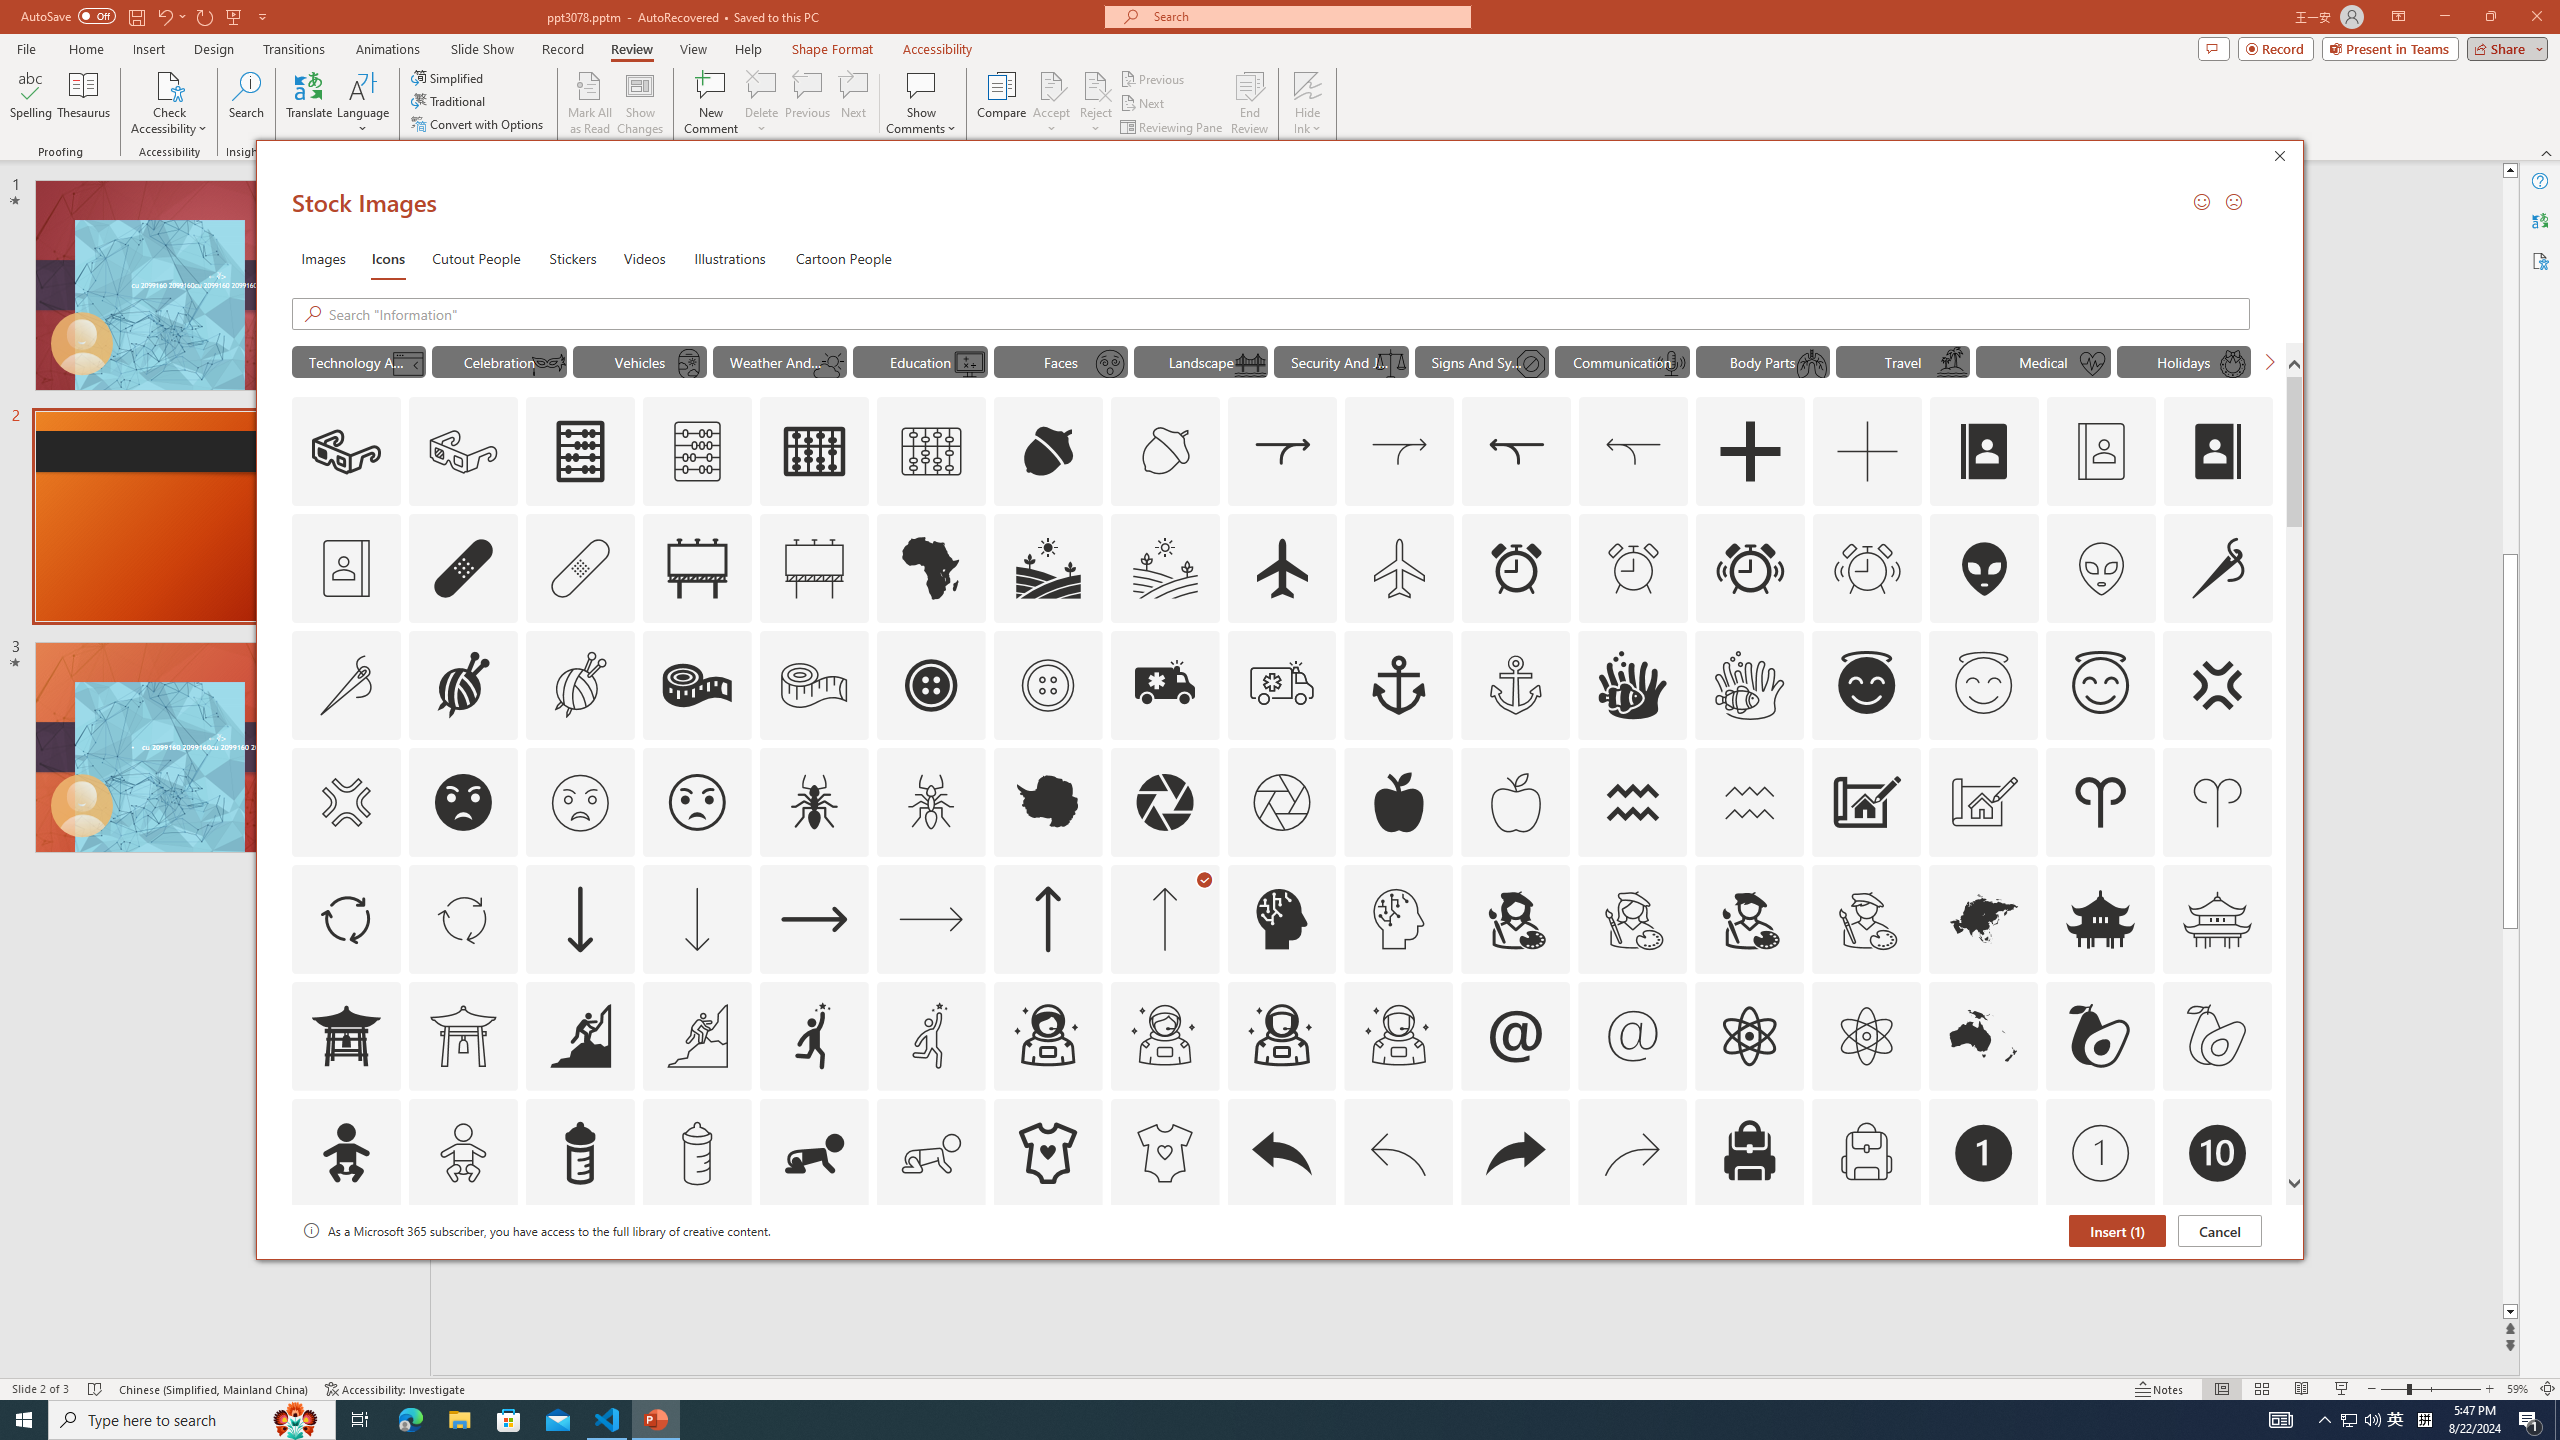 The width and height of the screenshot is (2560, 1440). I want to click on Insert (1), so click(2116, 1231).